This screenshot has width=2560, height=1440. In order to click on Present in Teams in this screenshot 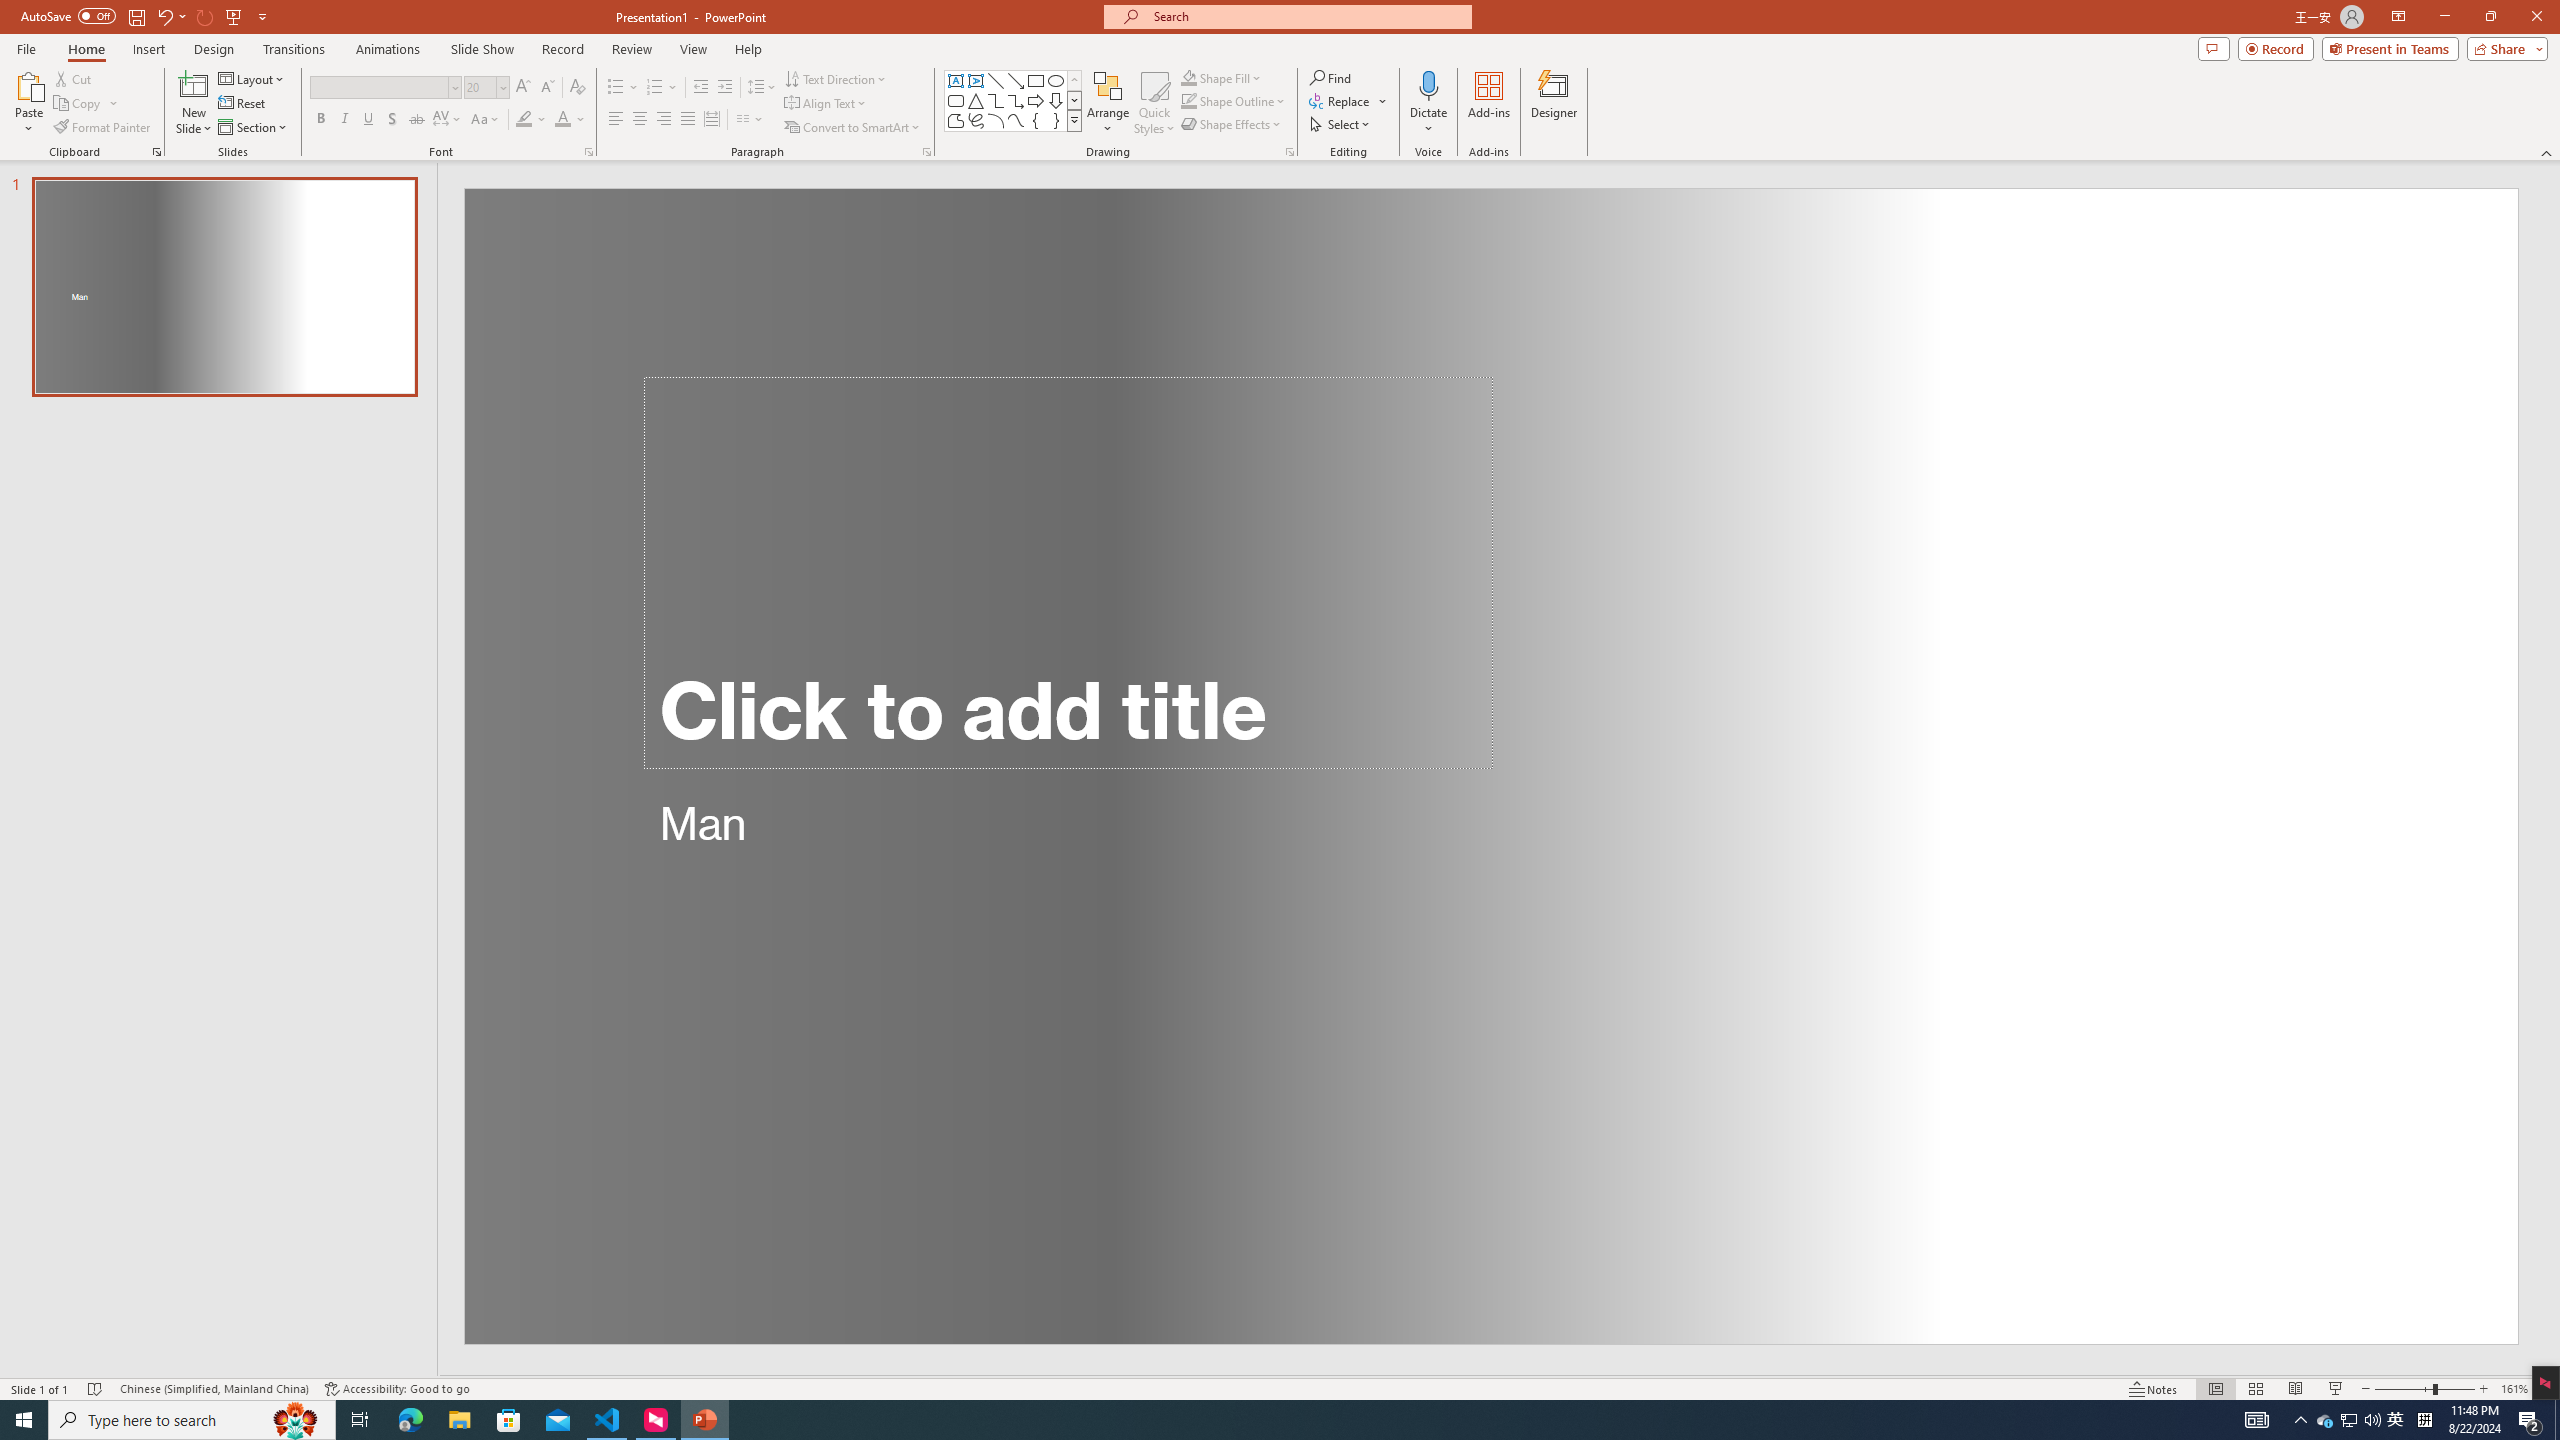, I will do `click(2390, 48)`.